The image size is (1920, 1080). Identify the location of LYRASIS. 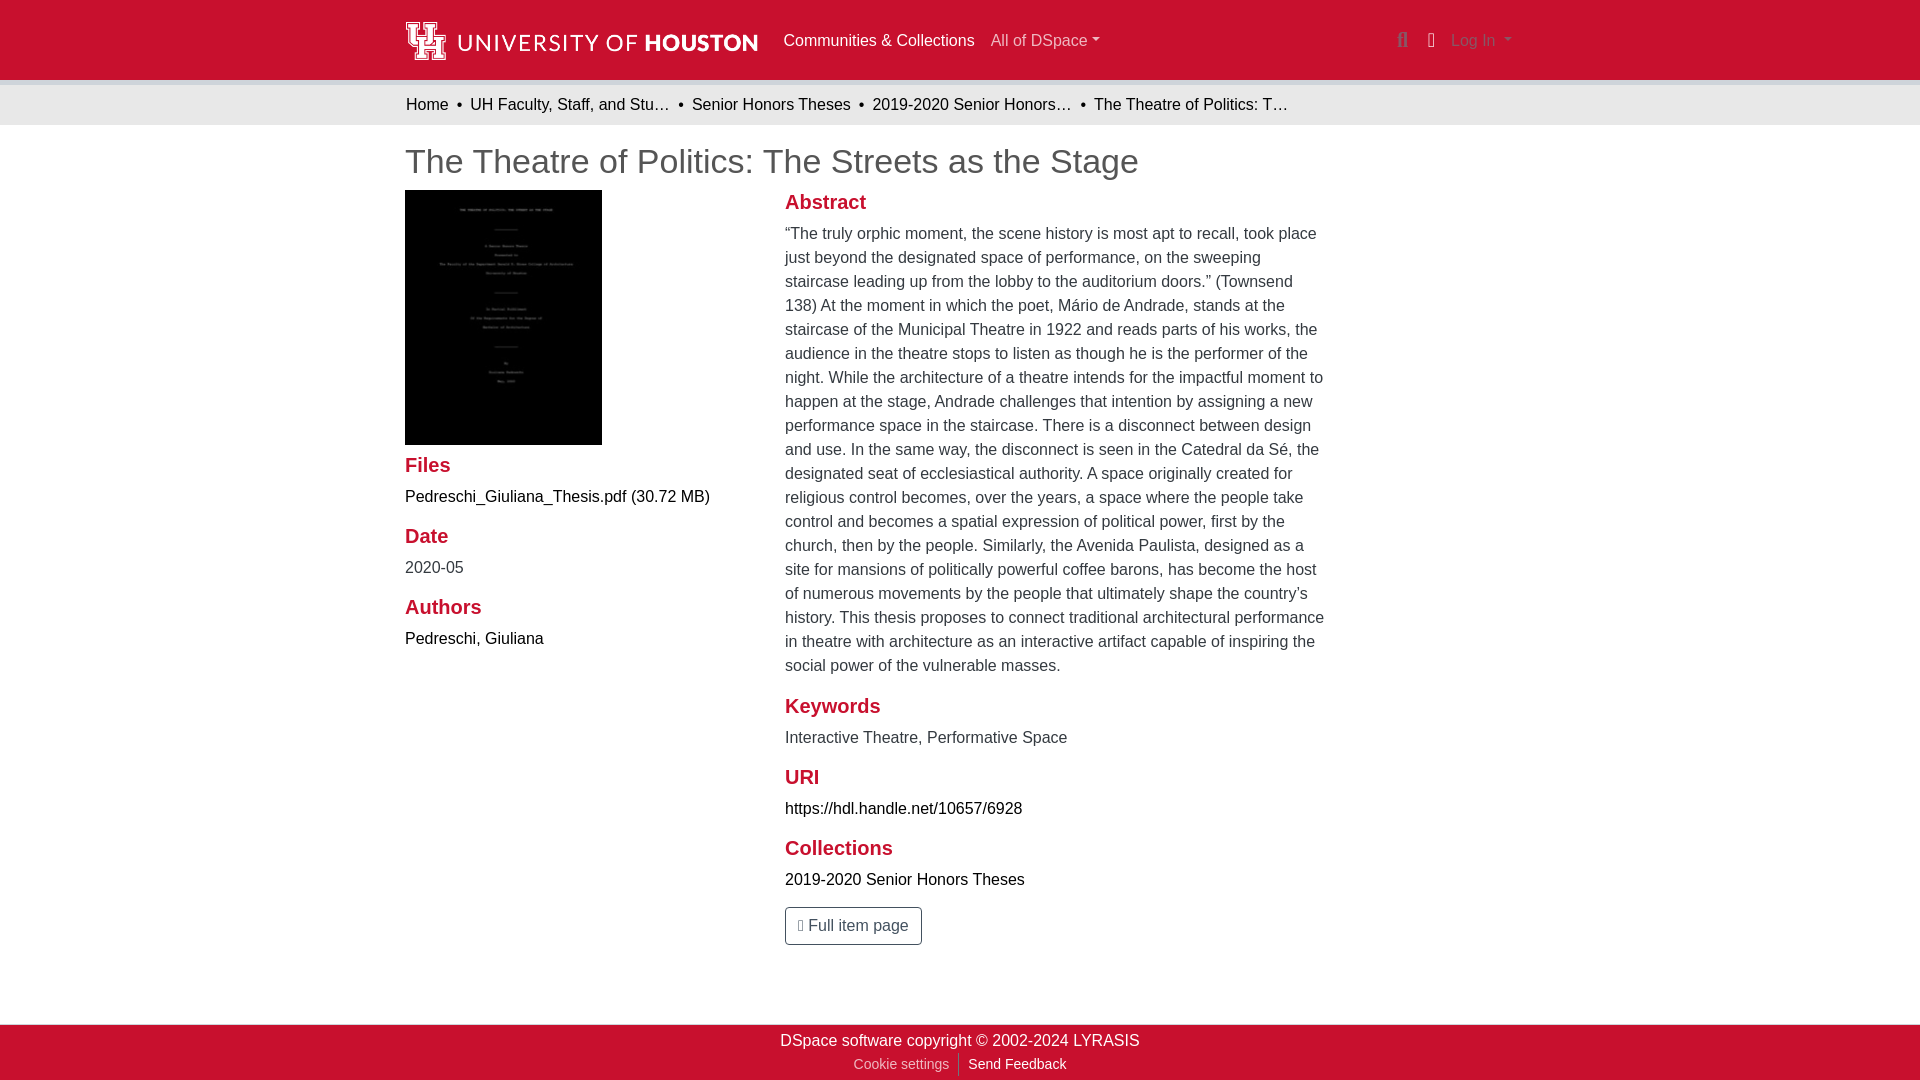
(1106, 1040).